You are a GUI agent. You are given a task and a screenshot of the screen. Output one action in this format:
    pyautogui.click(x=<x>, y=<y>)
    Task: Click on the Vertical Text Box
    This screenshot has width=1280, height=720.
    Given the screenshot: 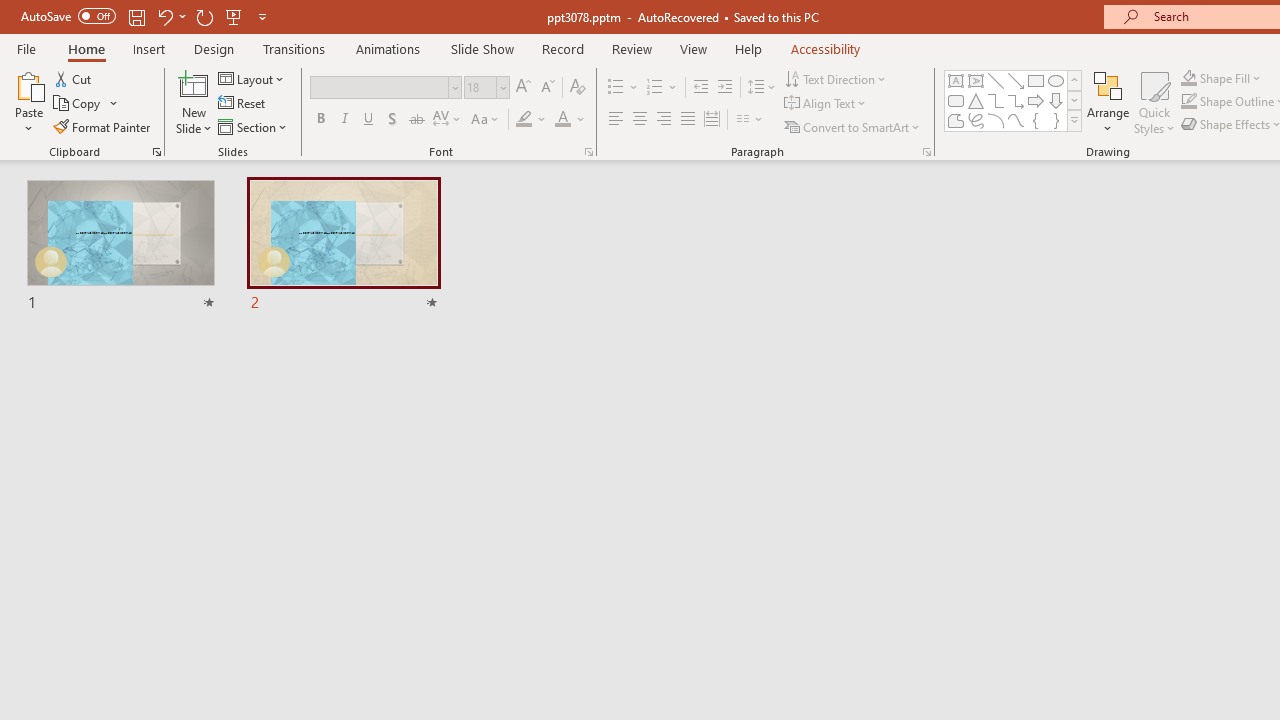 What is the action you would take?
    pyautogui.click(x=976, y=80)
    